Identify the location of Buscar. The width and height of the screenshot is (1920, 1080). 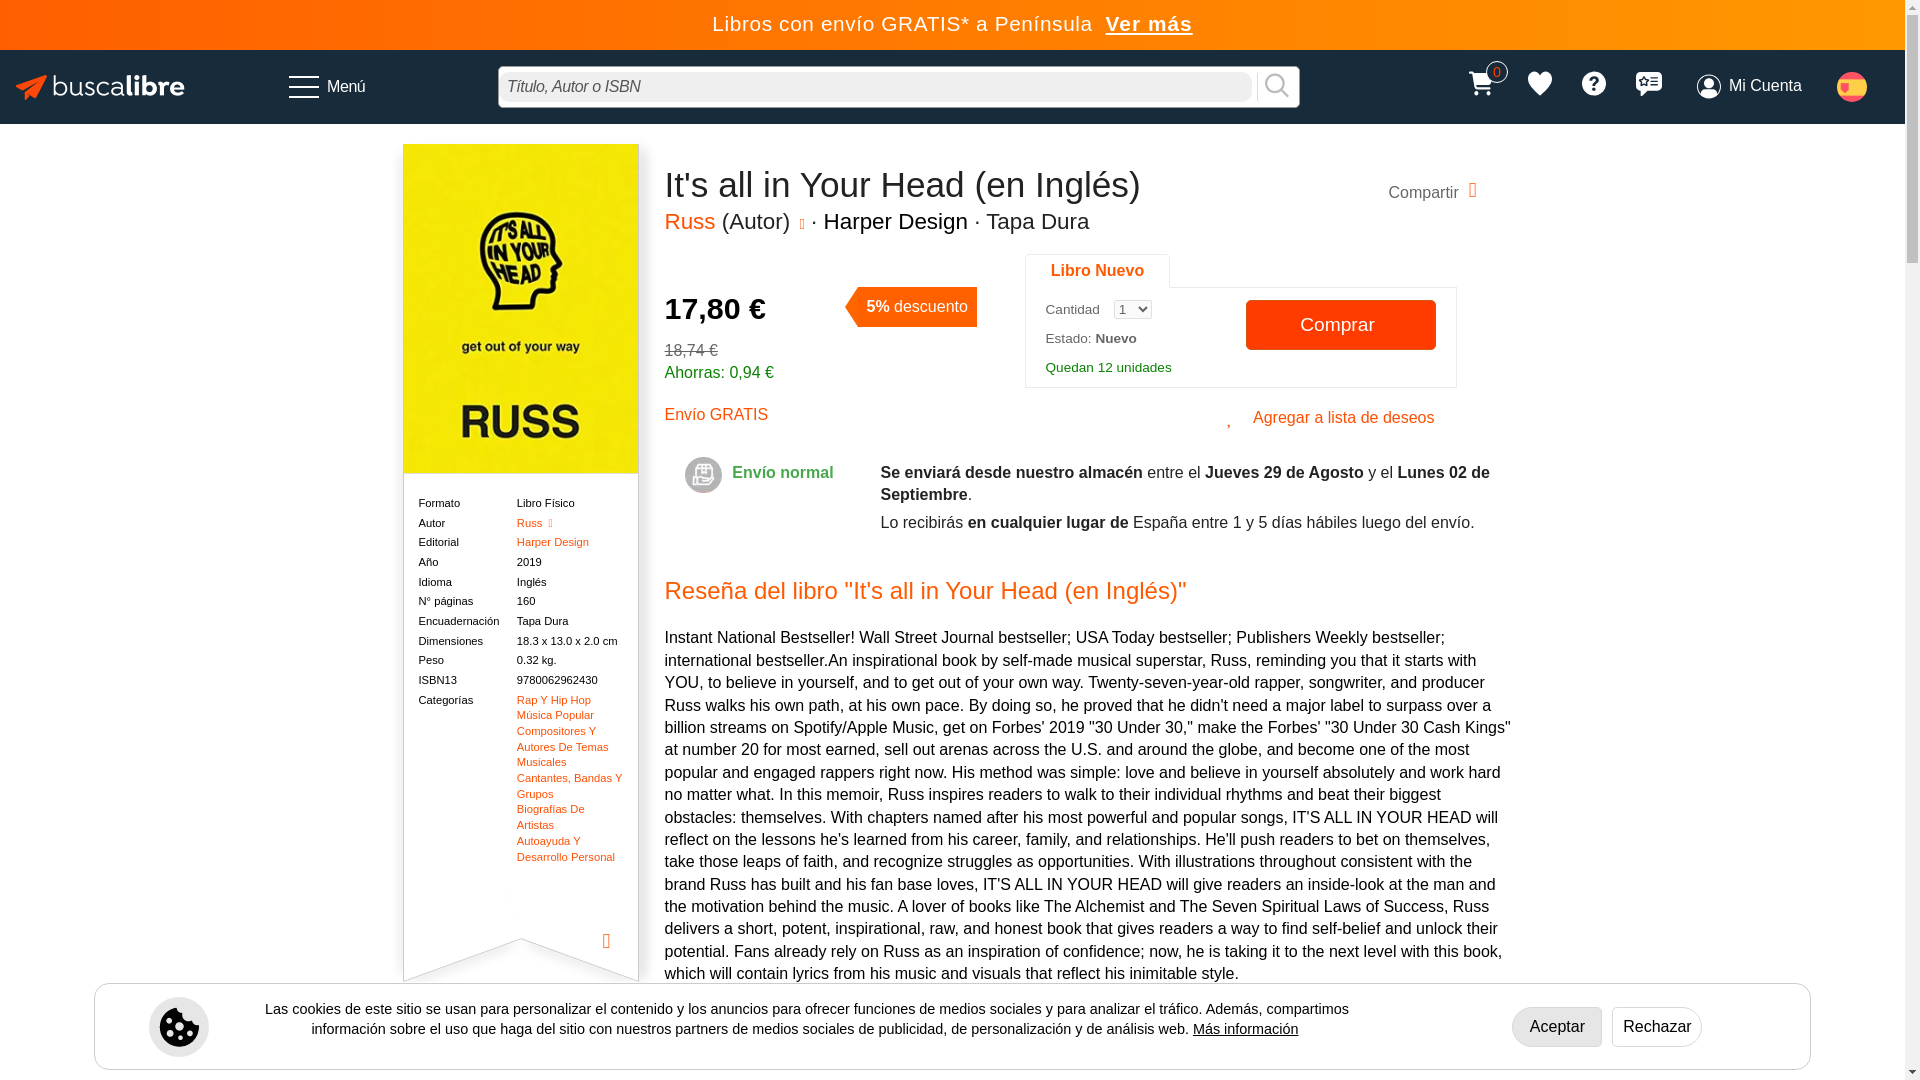
(1277, 86).